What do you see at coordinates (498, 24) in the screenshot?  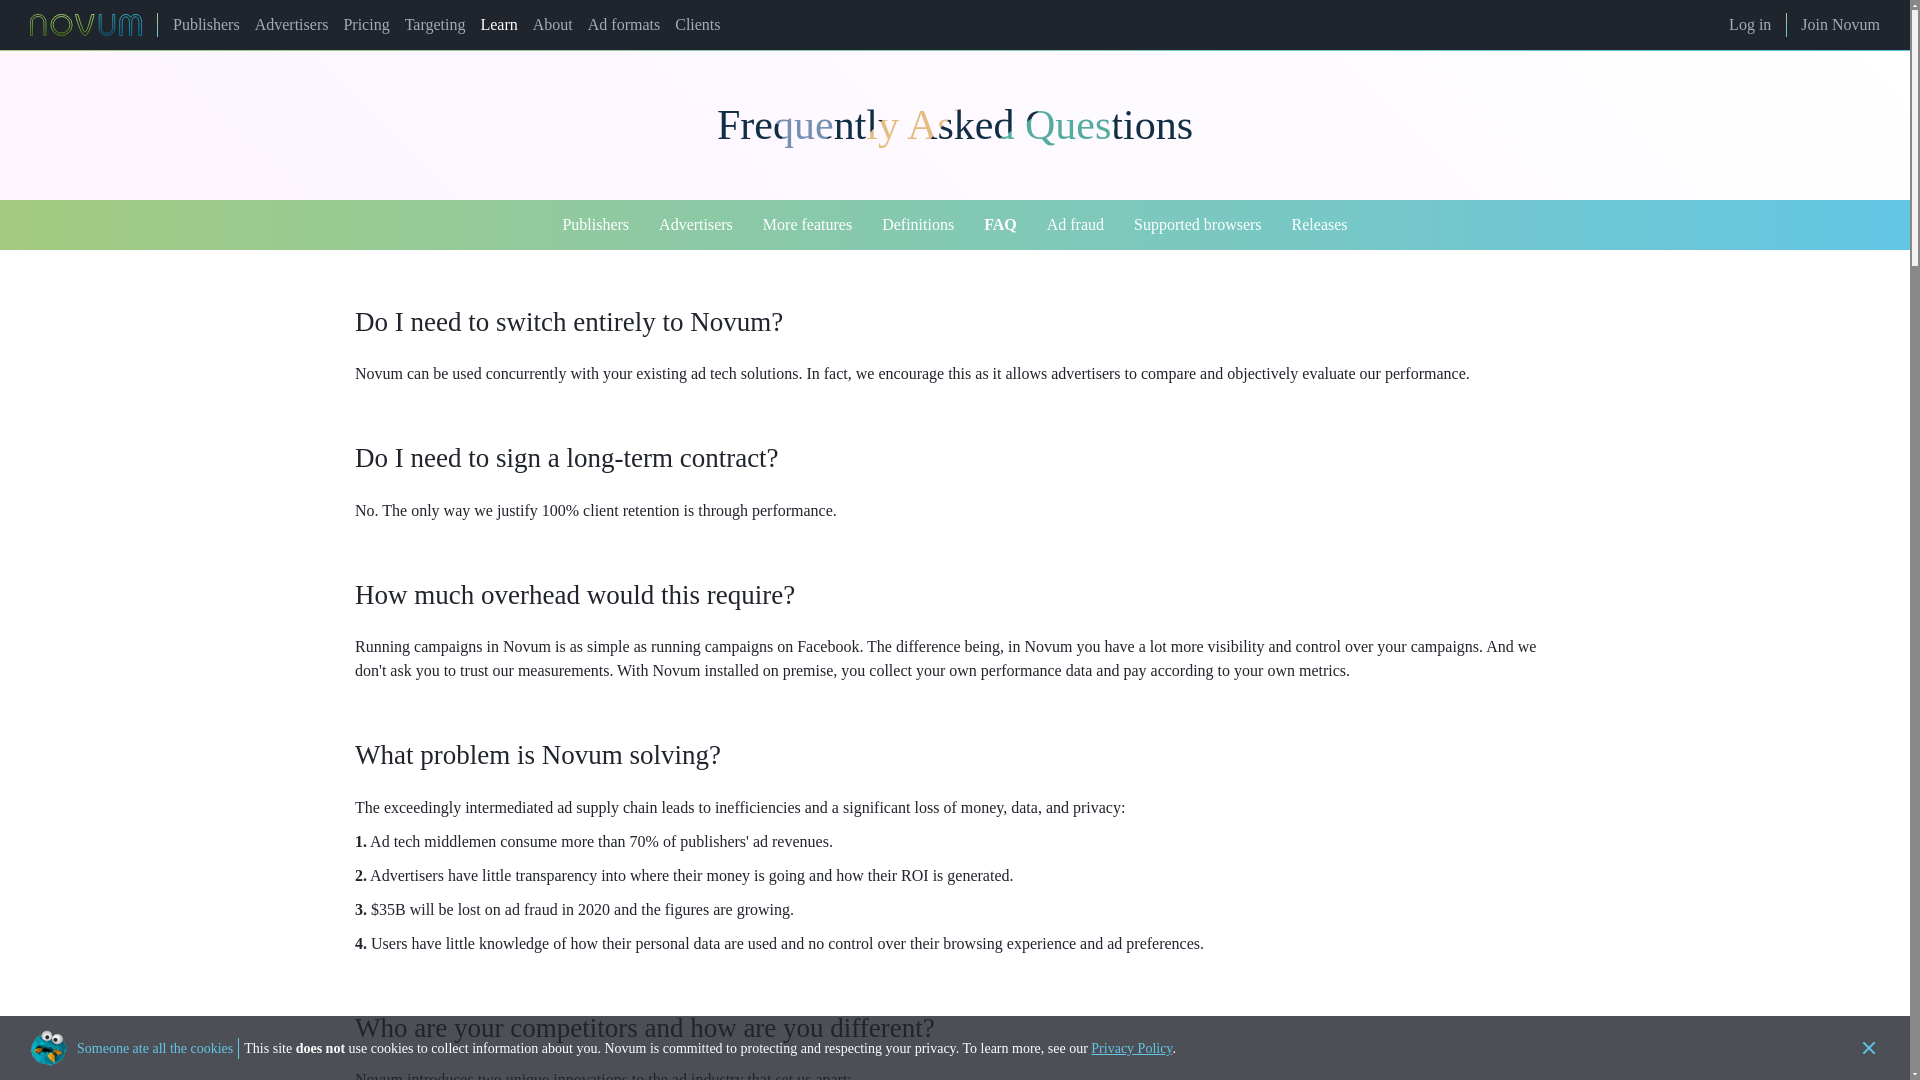 I see `Learn` at bounding box center [498, 24].